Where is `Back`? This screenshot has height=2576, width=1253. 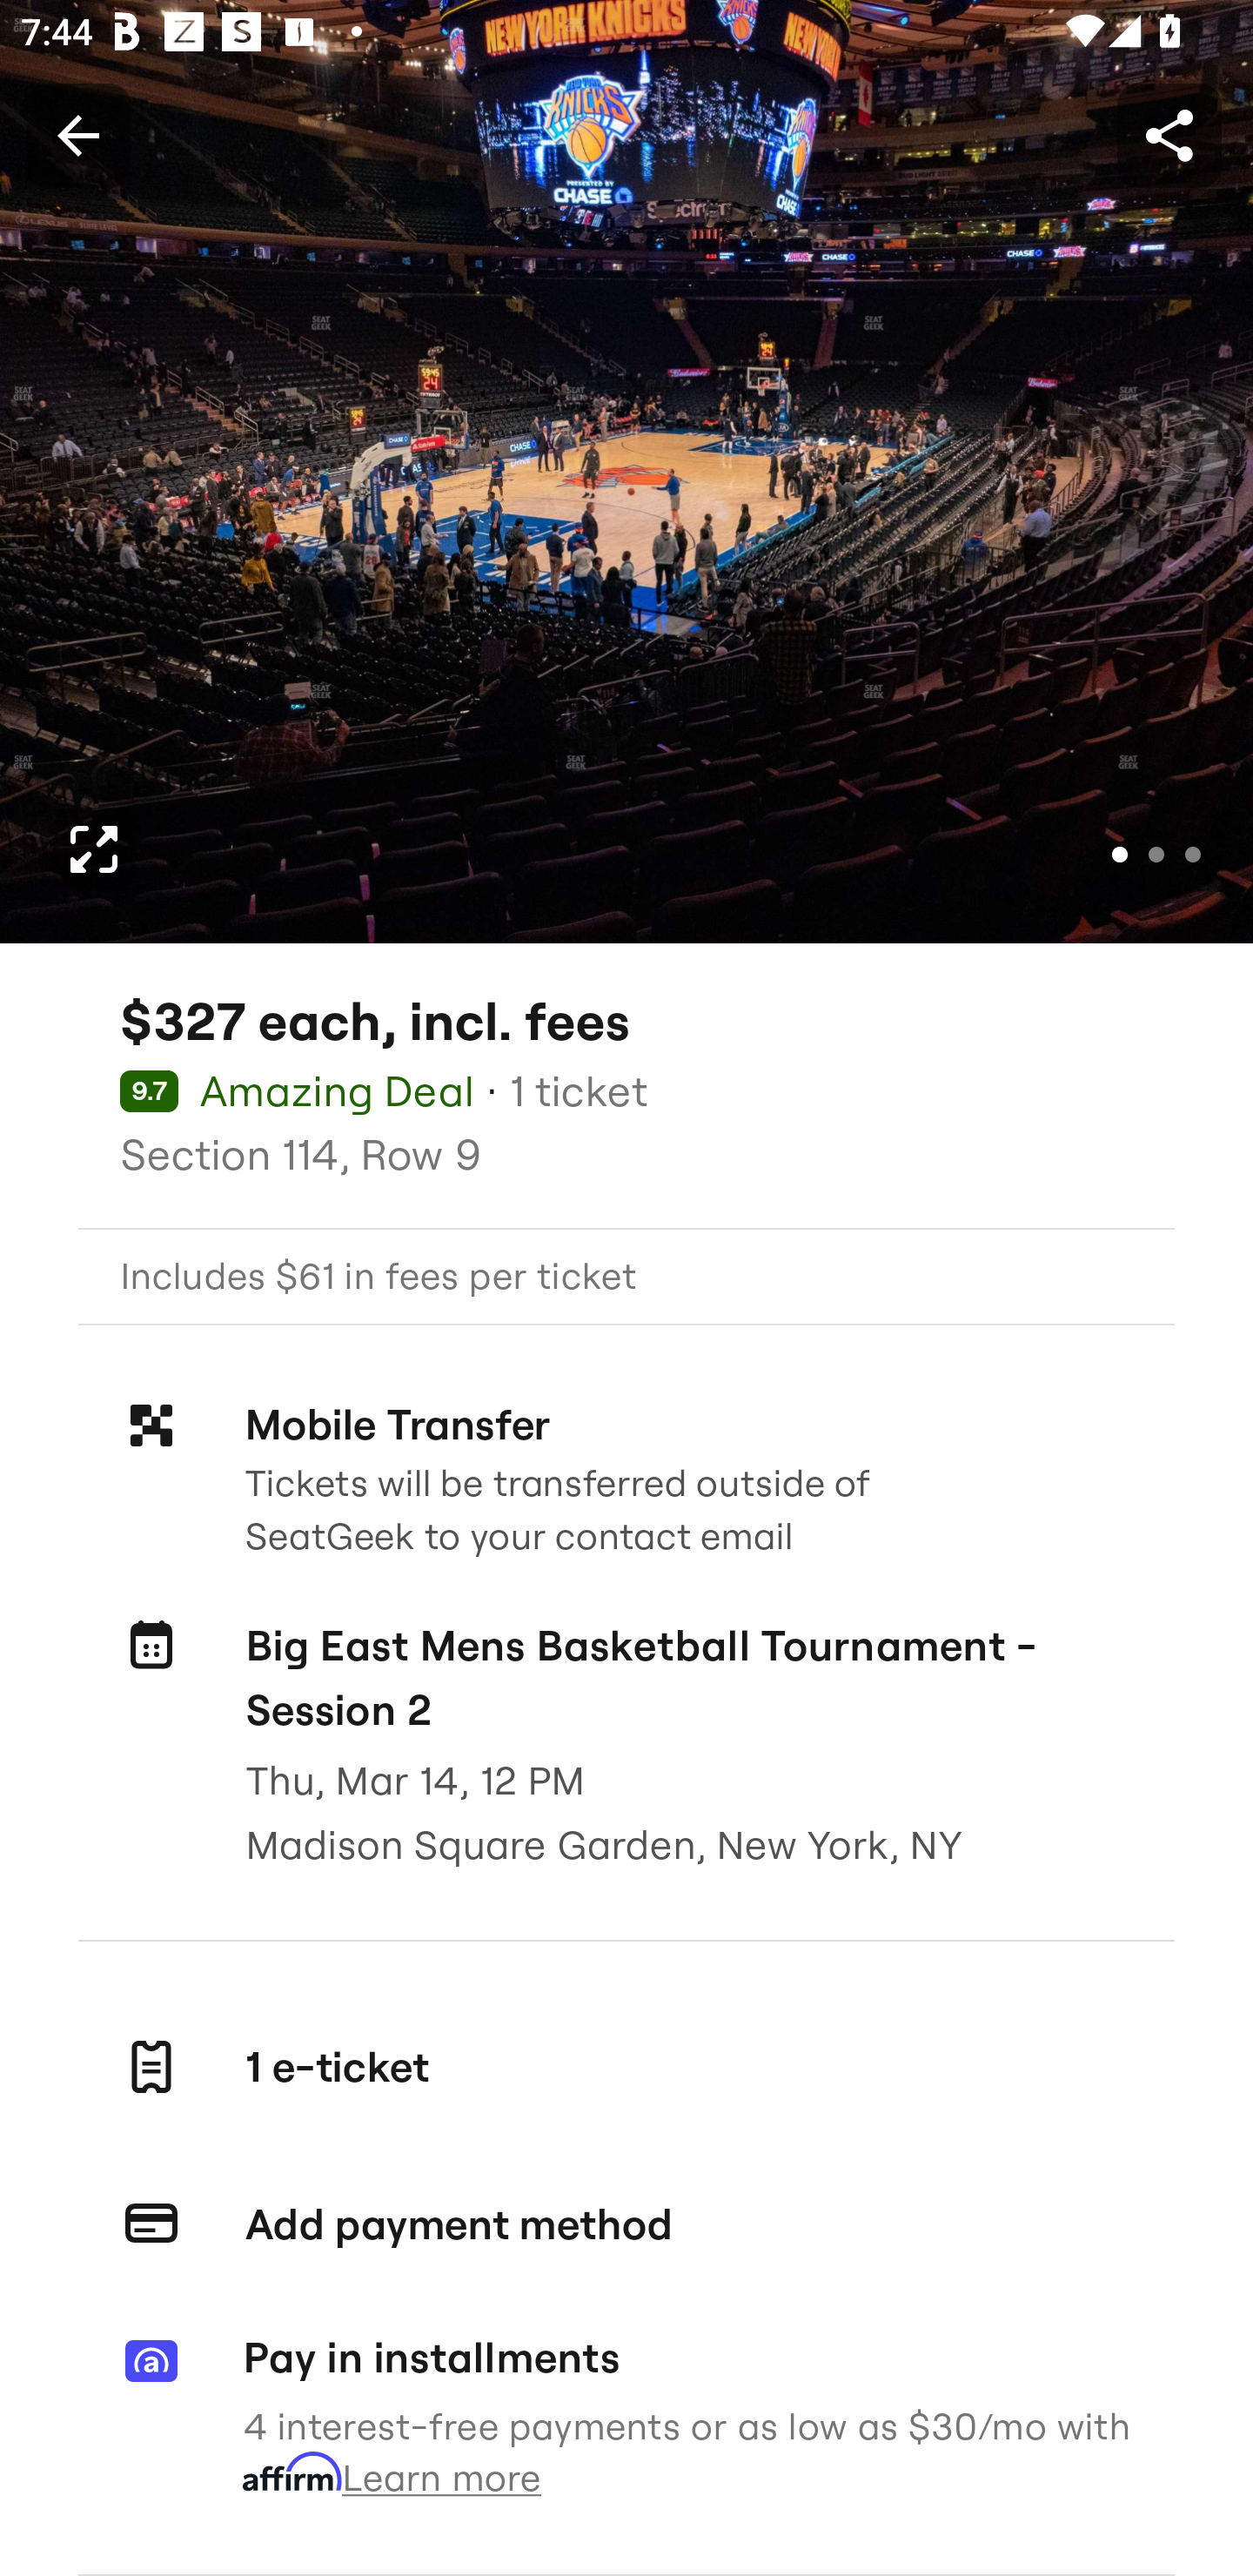 Back is located at coordinates (77, 134).